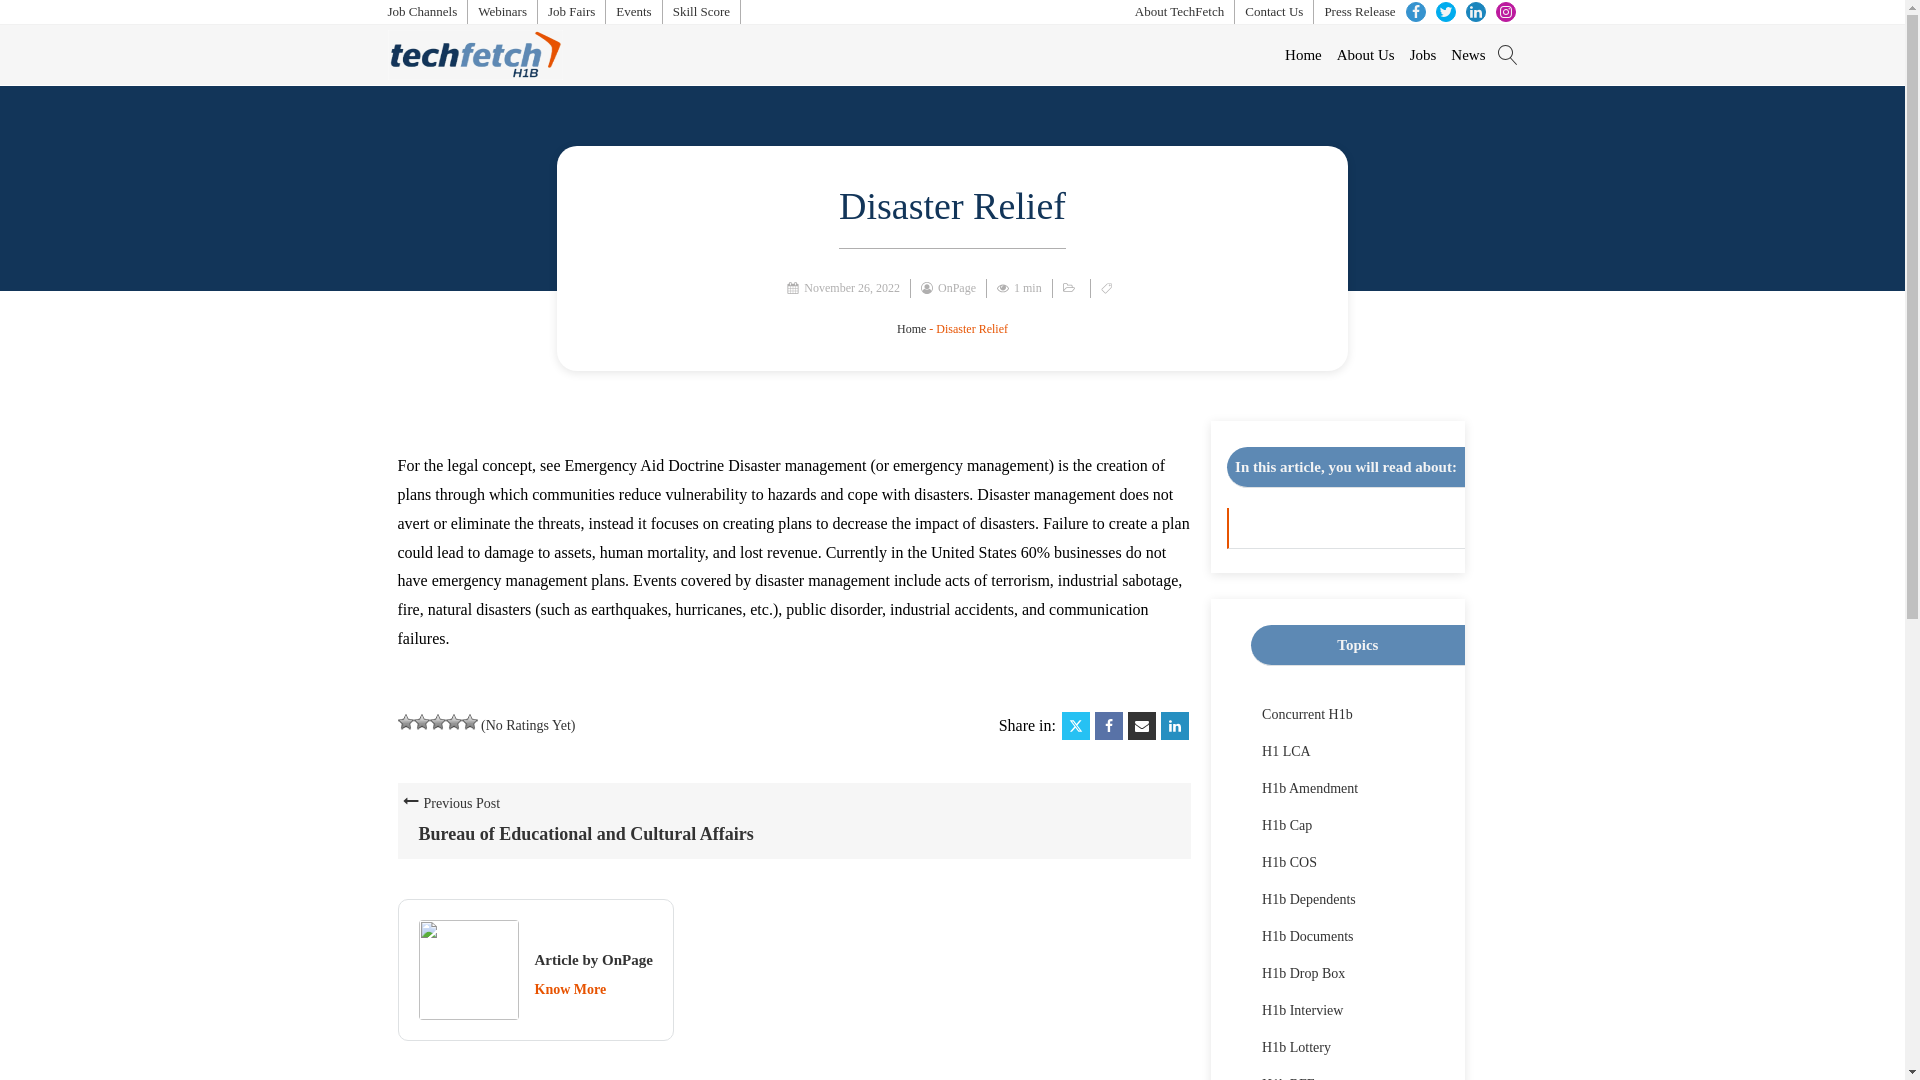 The width and height of the screenshot is (1920, 1080). I want to click on H1b COS, so click(1289, 862).